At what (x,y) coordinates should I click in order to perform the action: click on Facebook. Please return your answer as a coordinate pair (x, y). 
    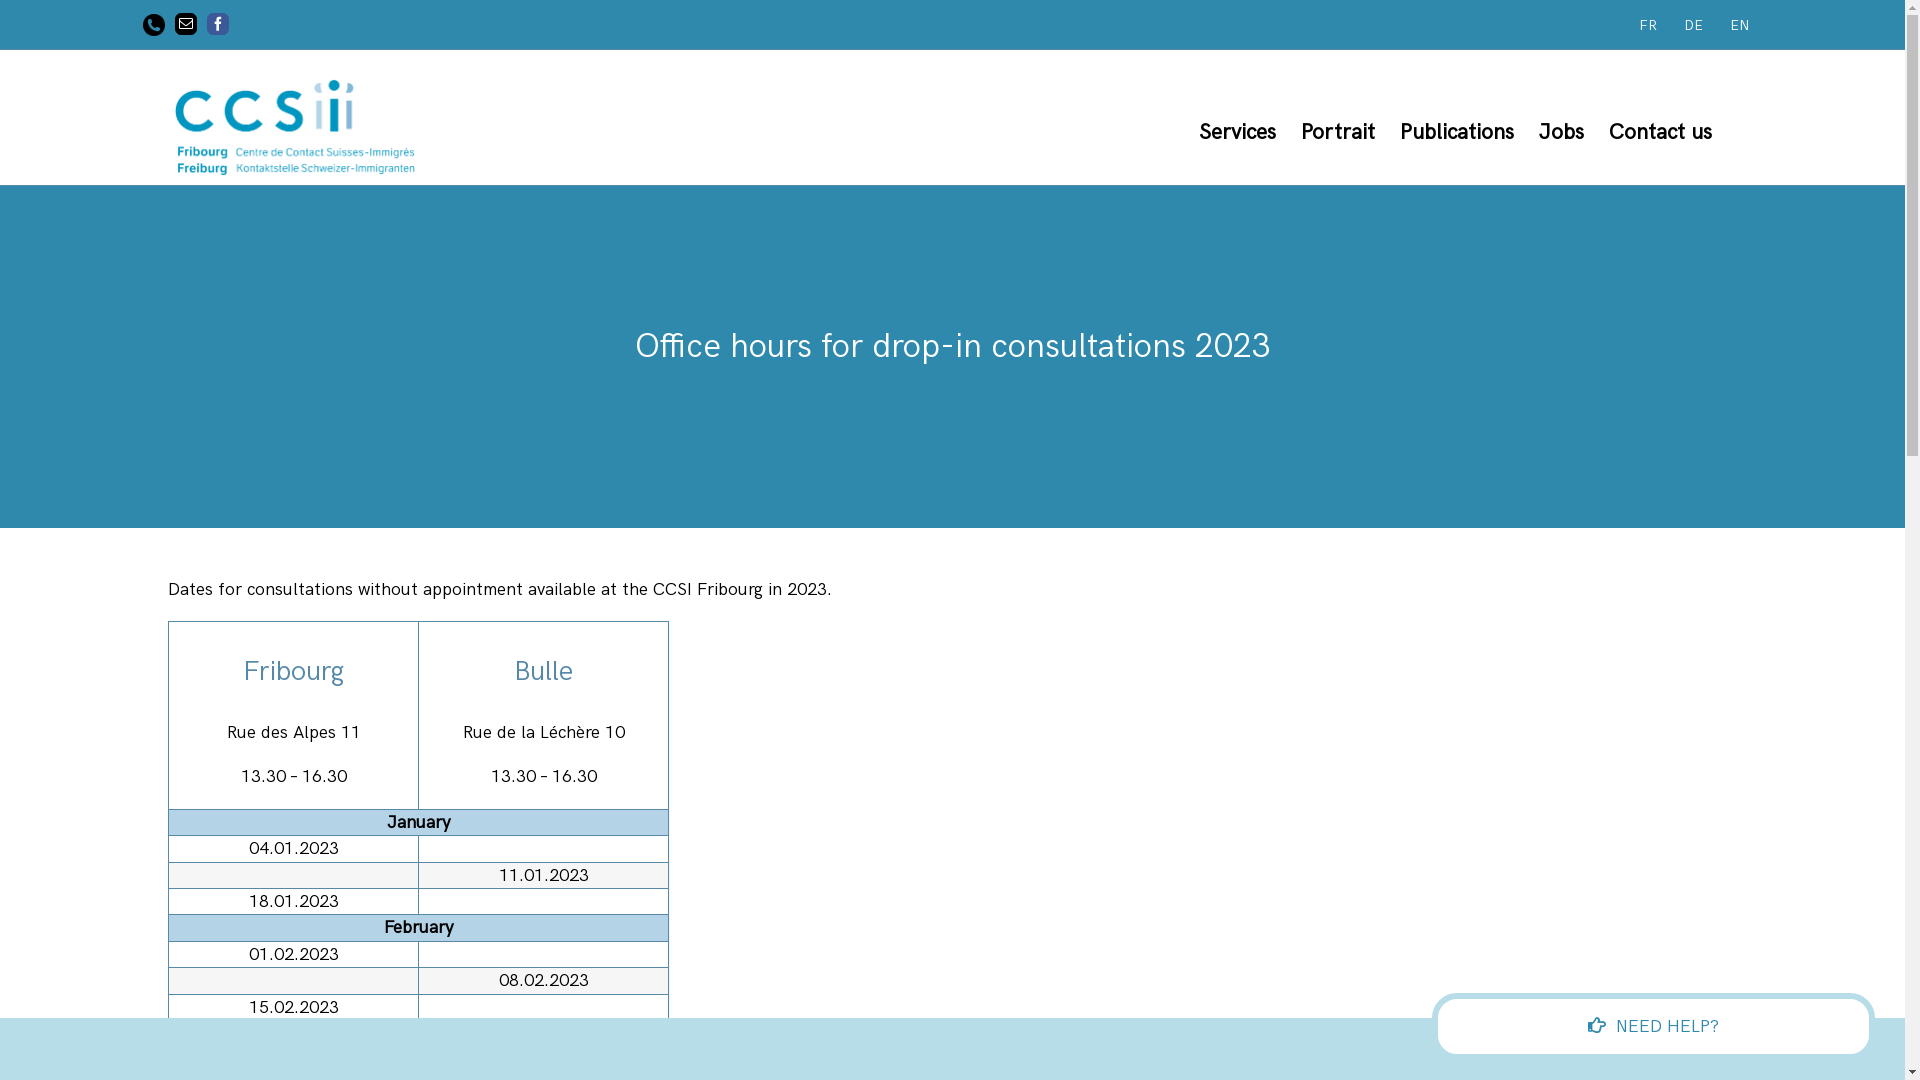
    Looking at the image, I should click on (218, 24).